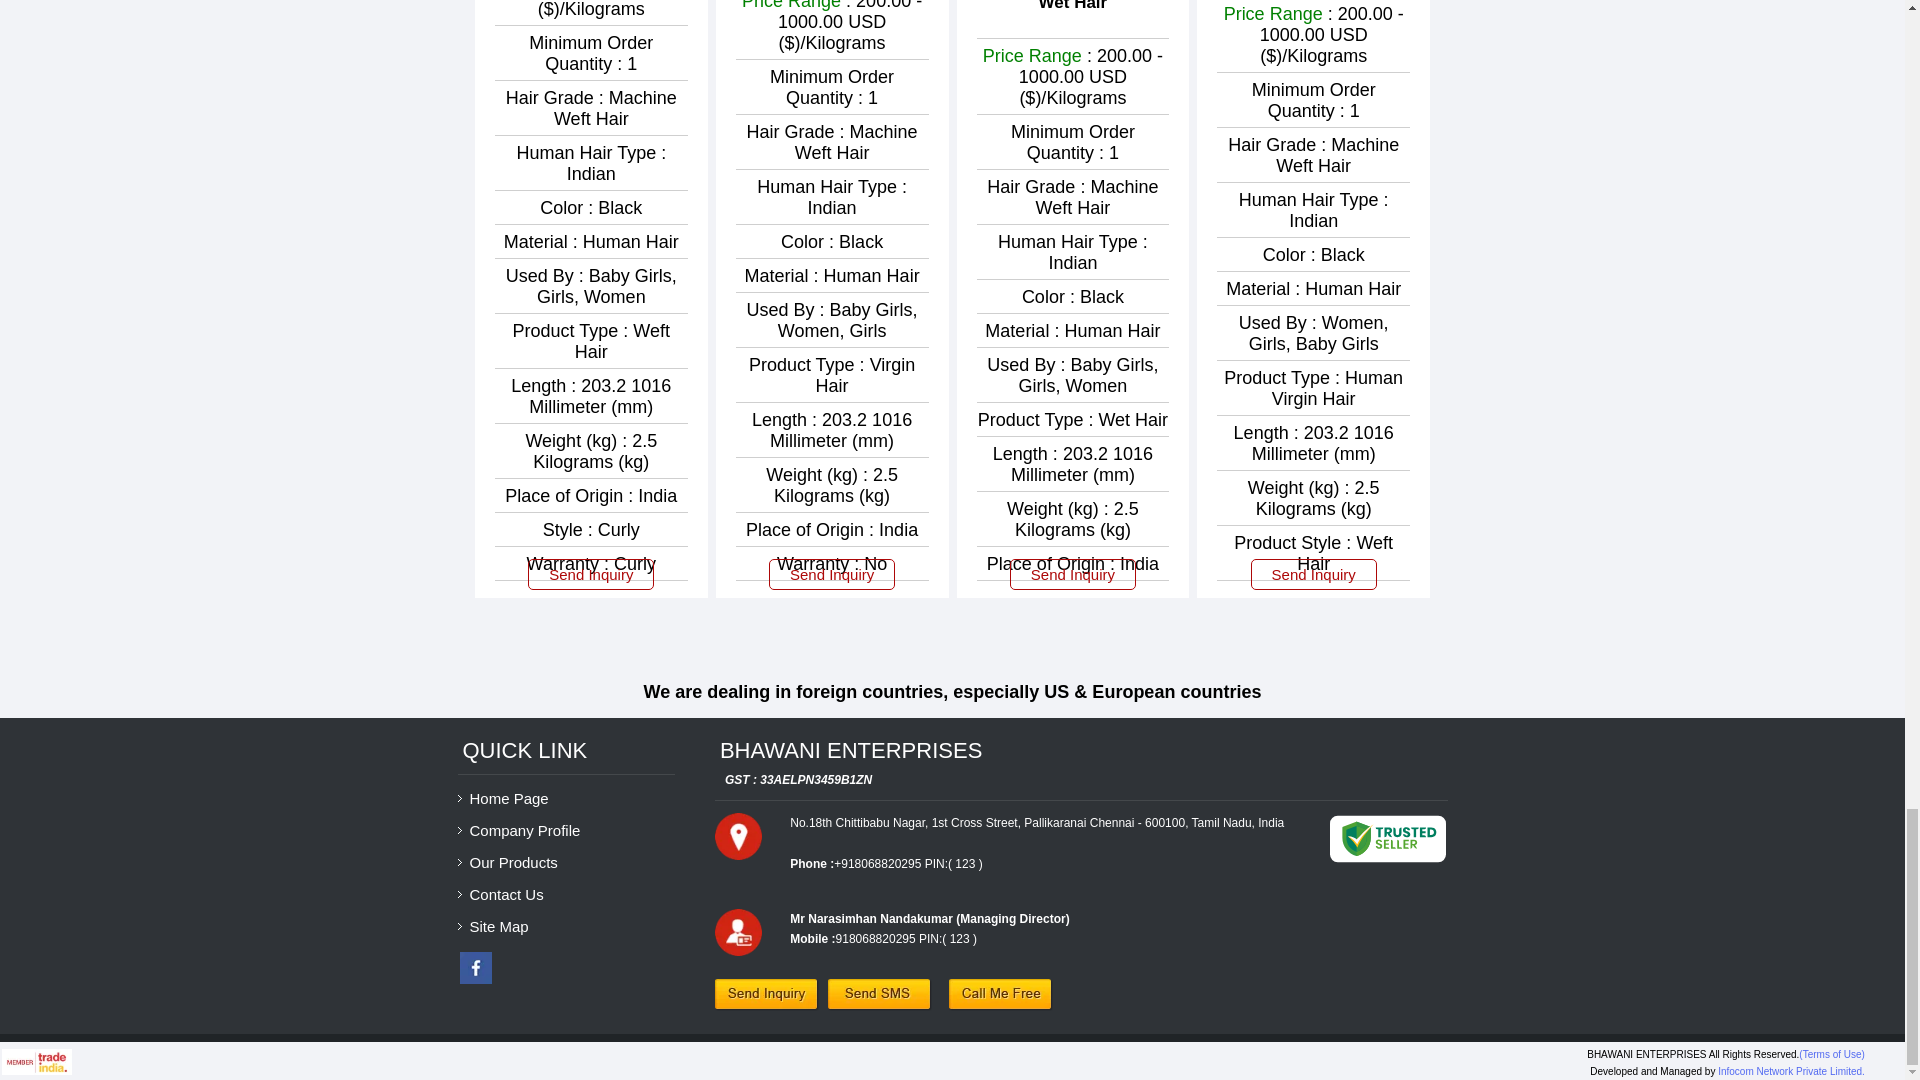 This screenshot has height=1080, width=1920. I want to click on Send SMS, so click(879, 994).